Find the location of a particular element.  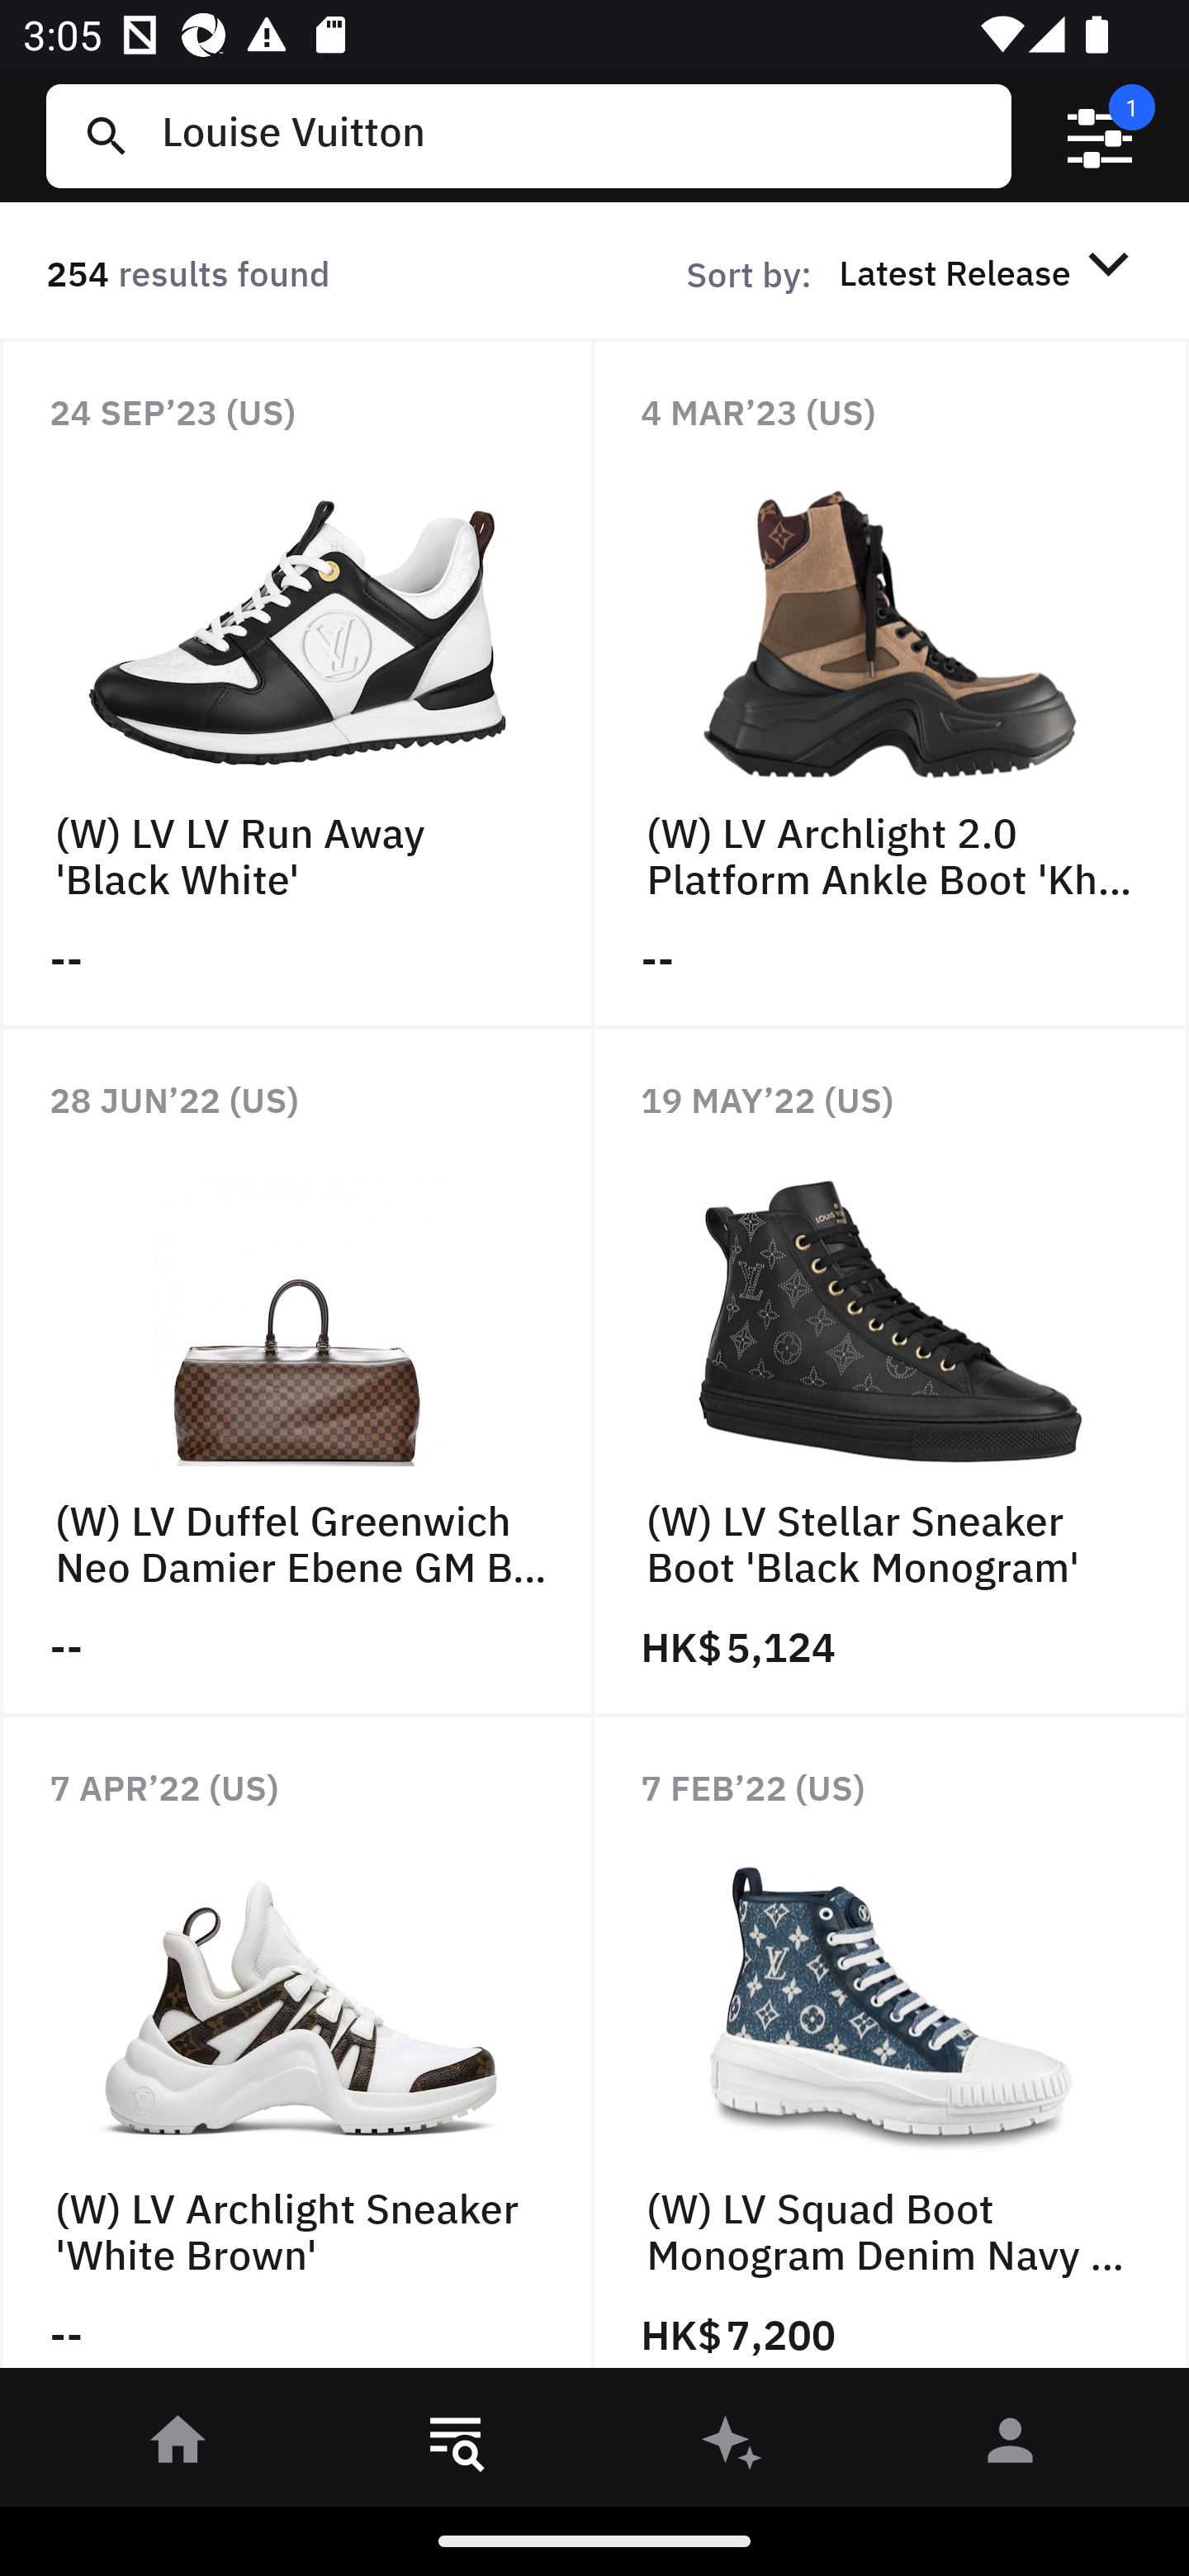

󰀄 is located at coordinates (1011, 2446).